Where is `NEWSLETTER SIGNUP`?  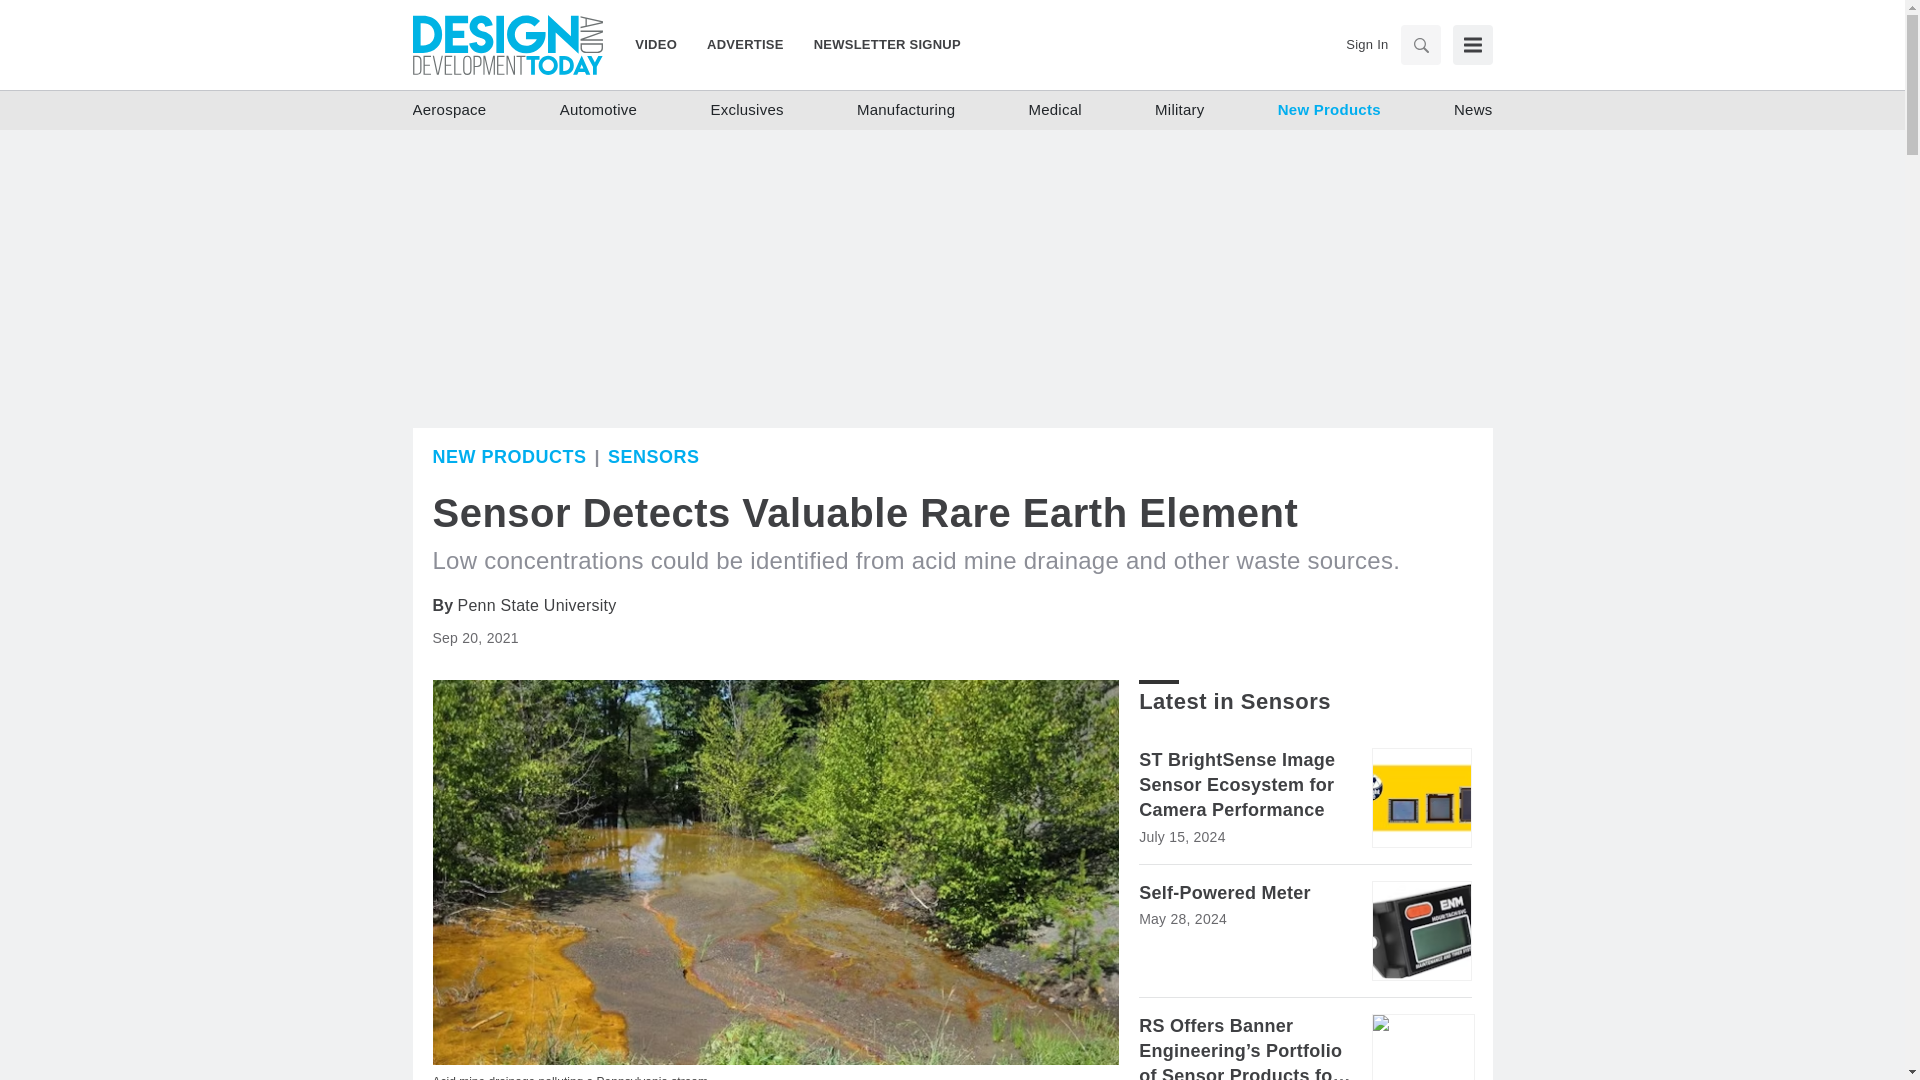 NEWSLETTER SIGNUP is located at coordinates (880, 44).